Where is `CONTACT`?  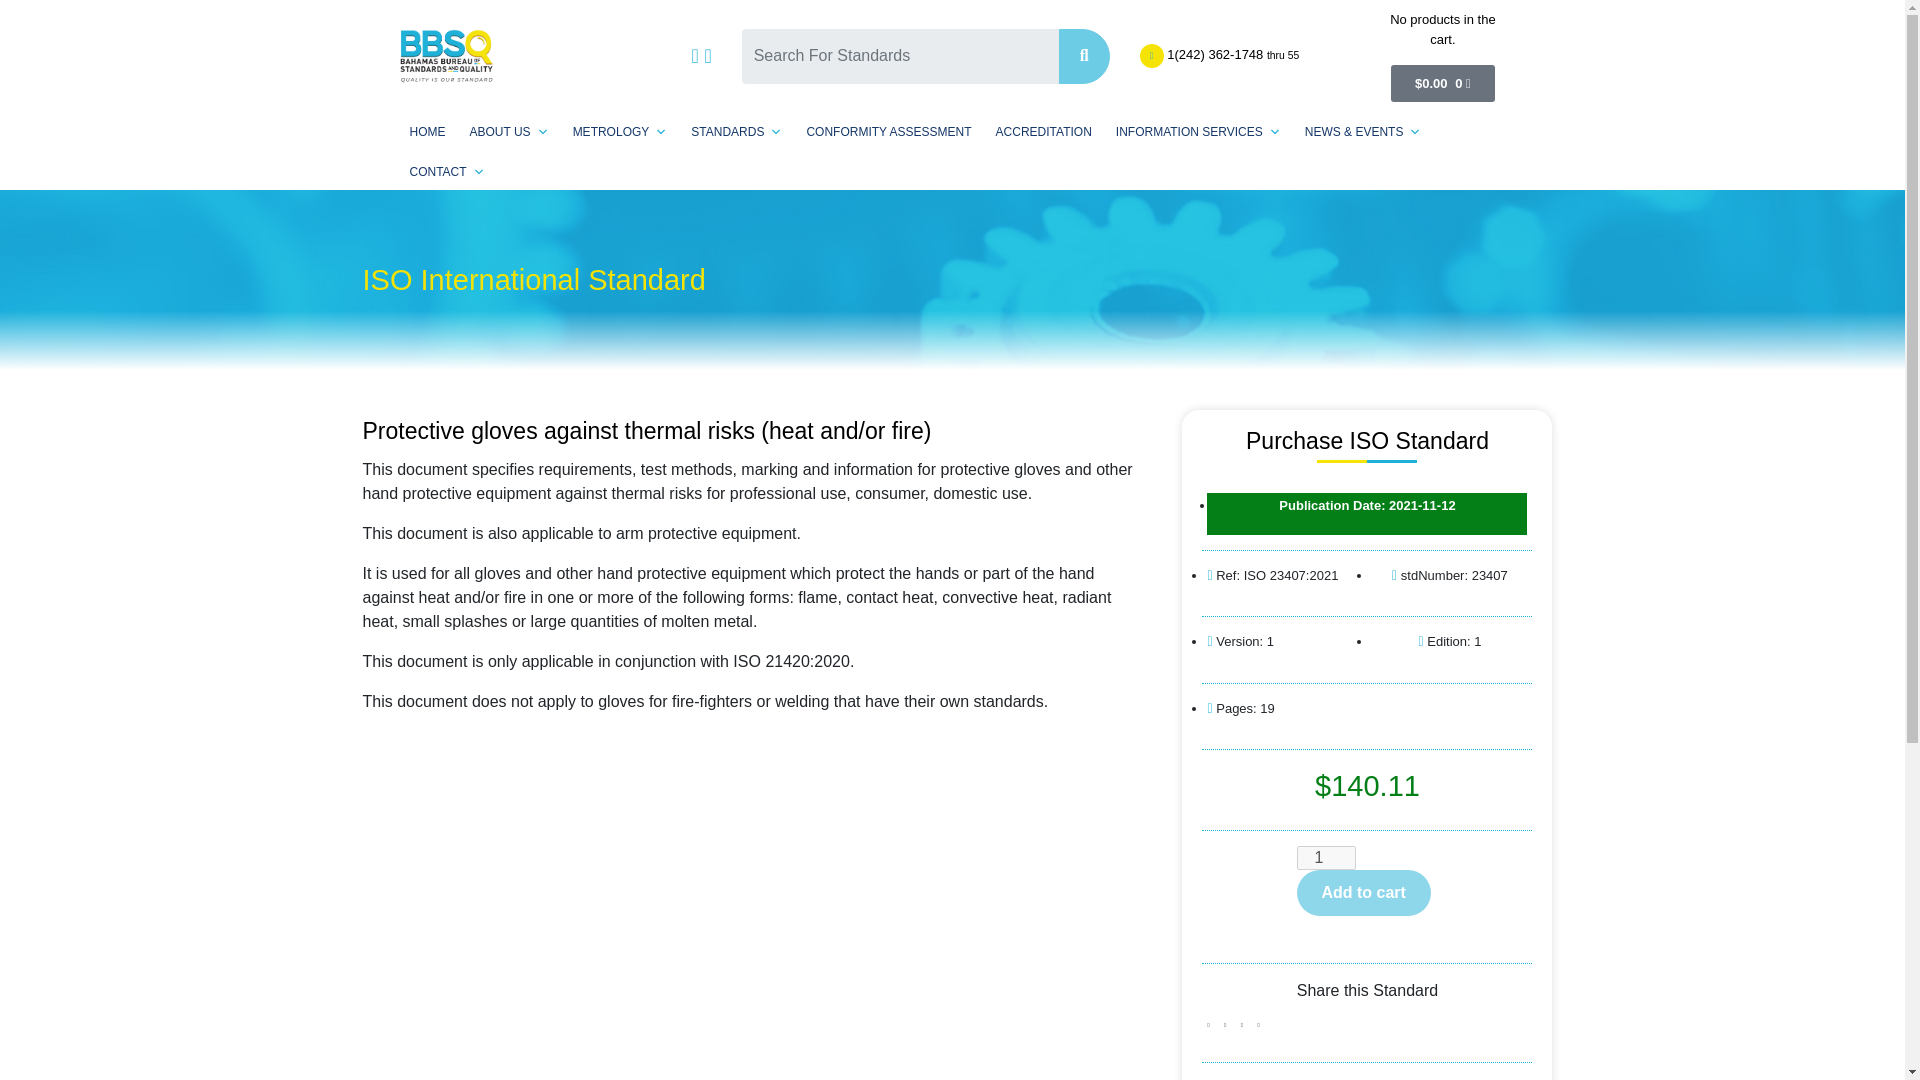
CONTACT is located at coordinates (447, 172).